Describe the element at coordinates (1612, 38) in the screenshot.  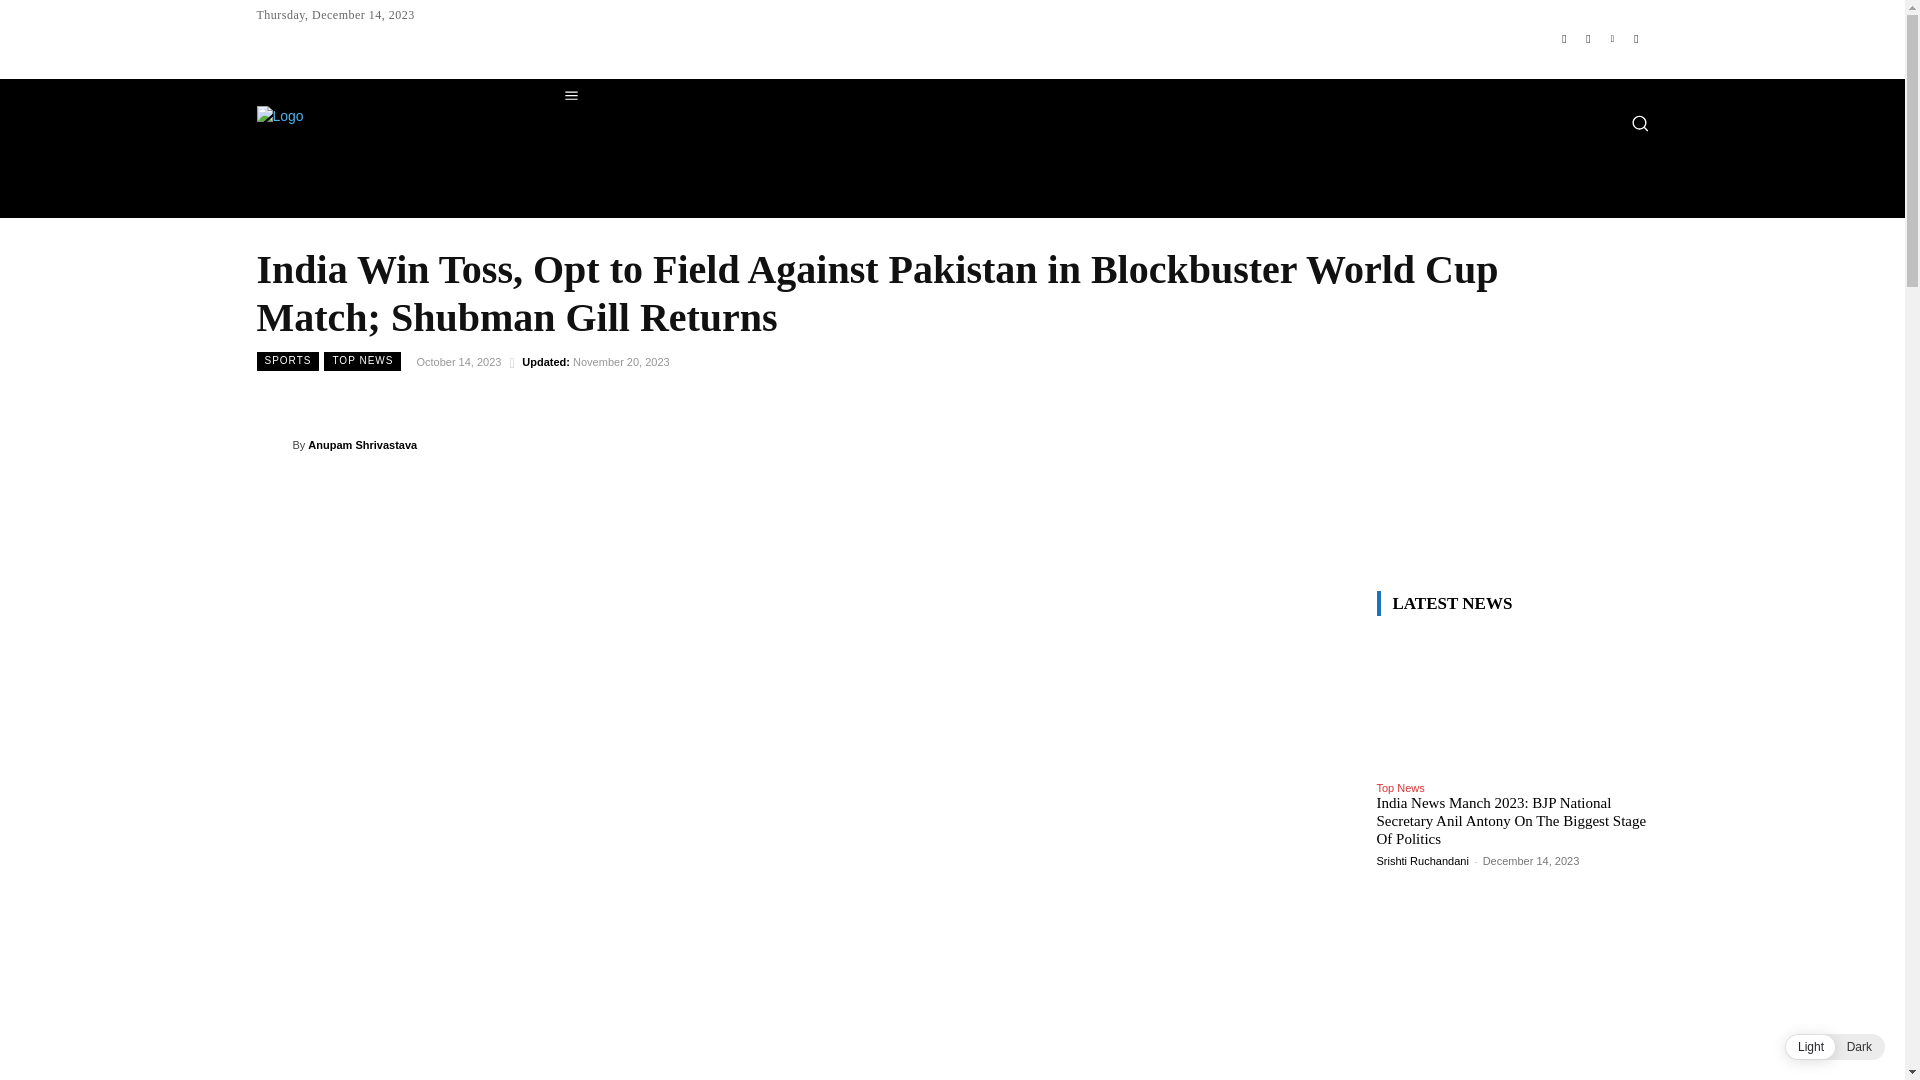
I see `Twitter` at that location.